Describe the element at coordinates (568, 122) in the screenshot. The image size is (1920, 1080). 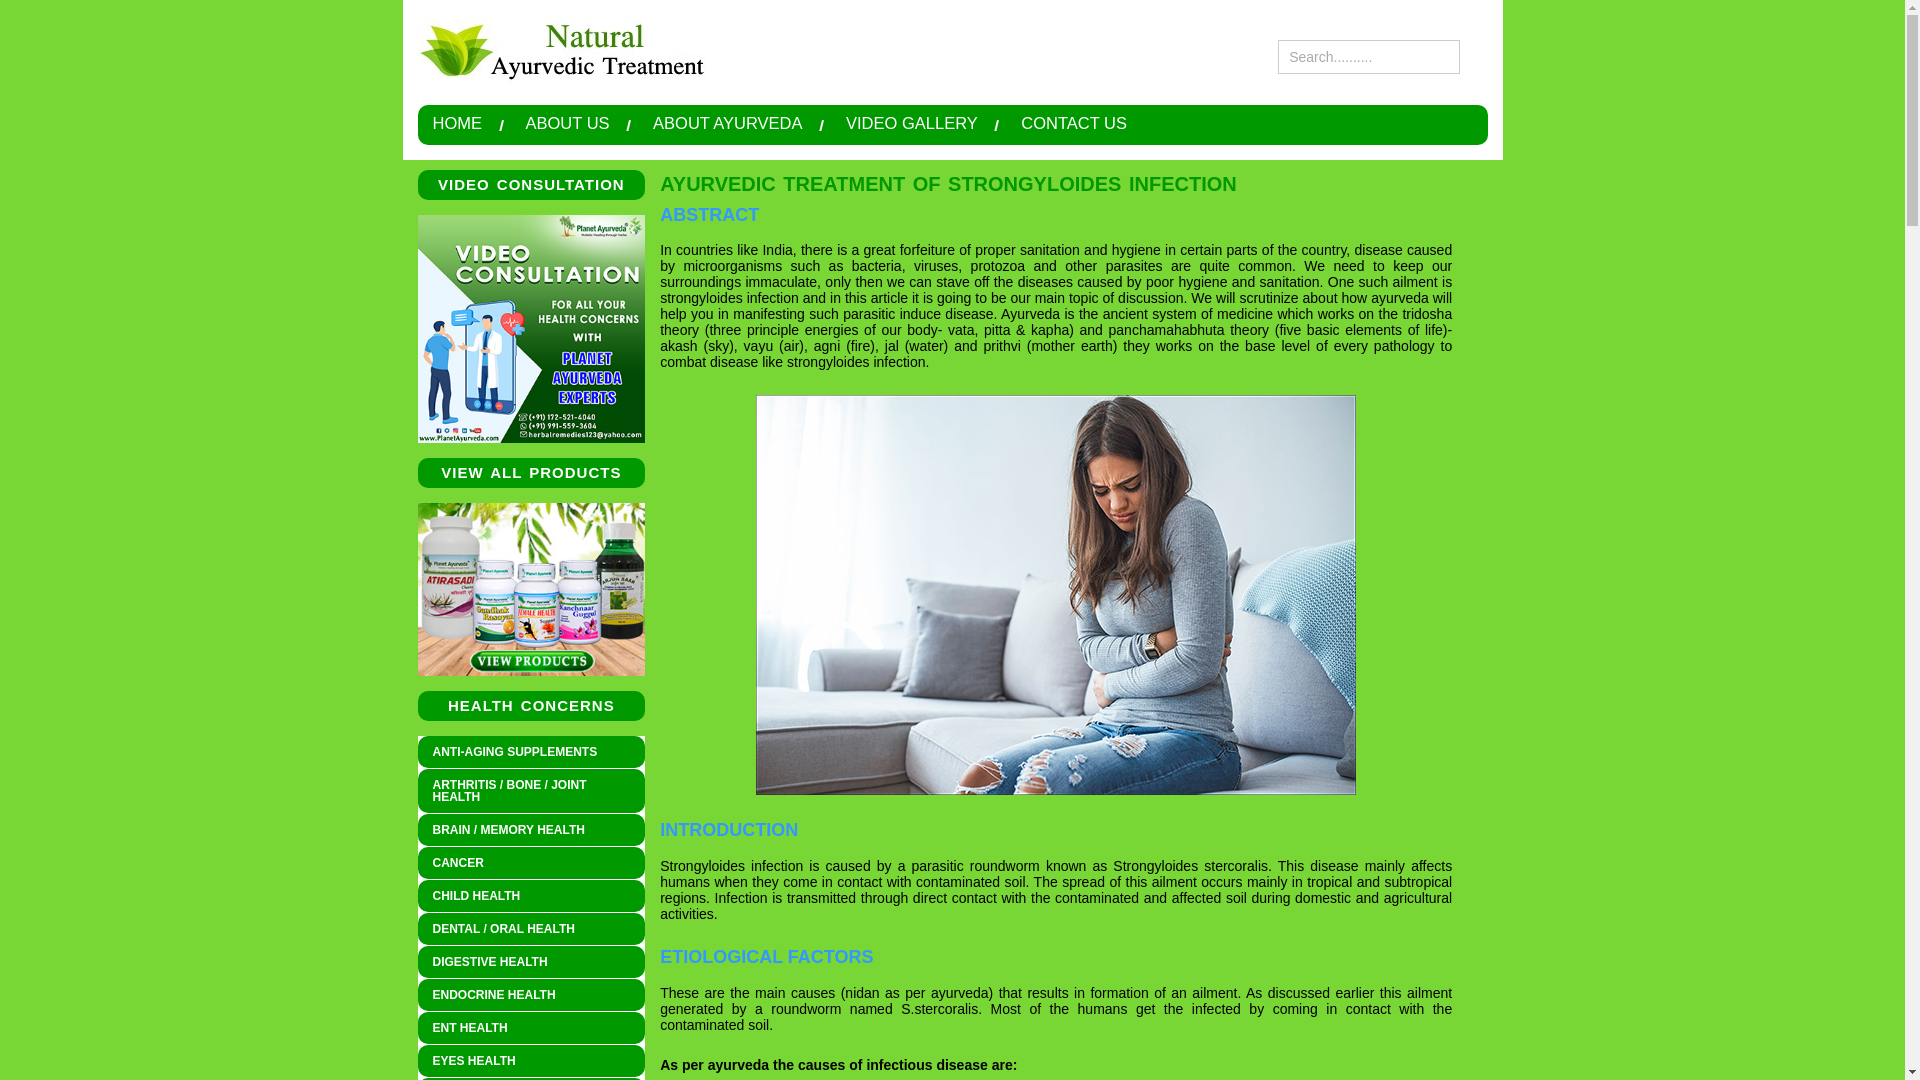
I see `ABOUT US` at that location.